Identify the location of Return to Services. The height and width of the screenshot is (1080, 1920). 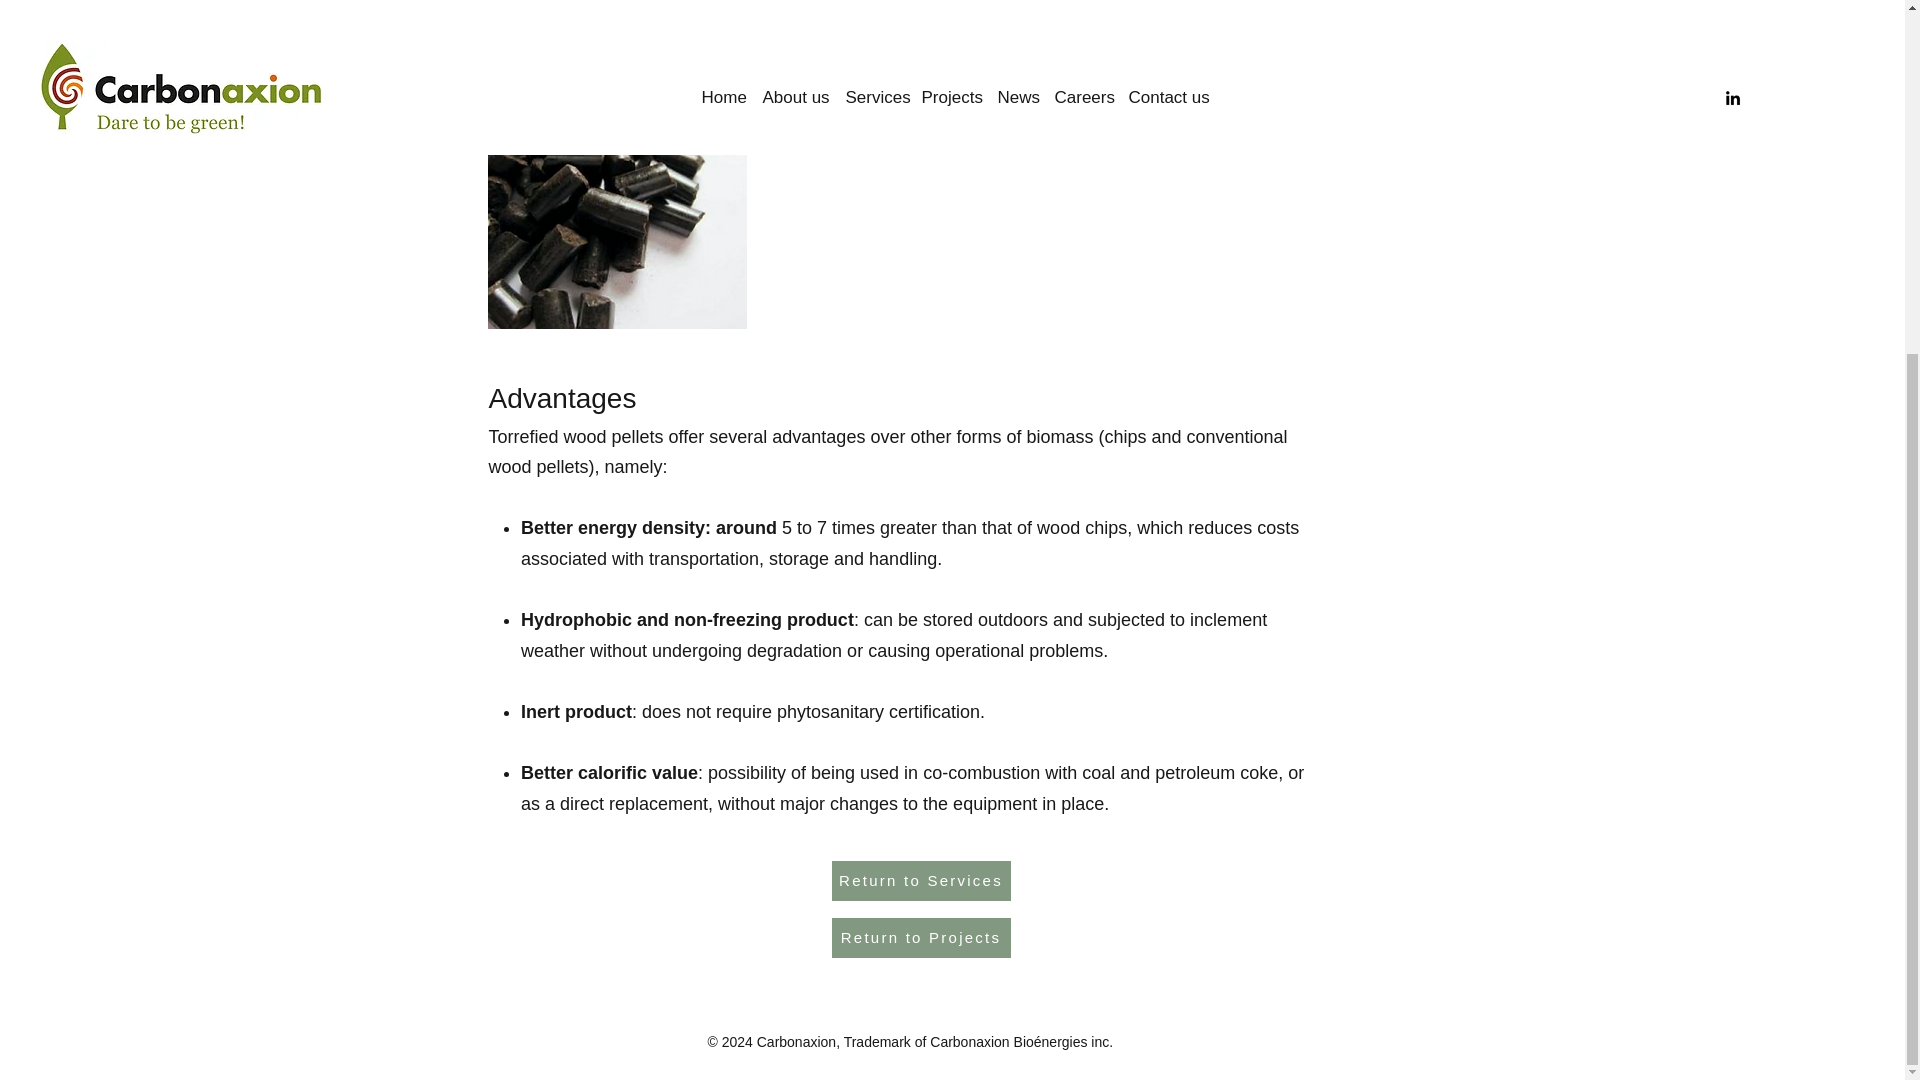
(921, 880).